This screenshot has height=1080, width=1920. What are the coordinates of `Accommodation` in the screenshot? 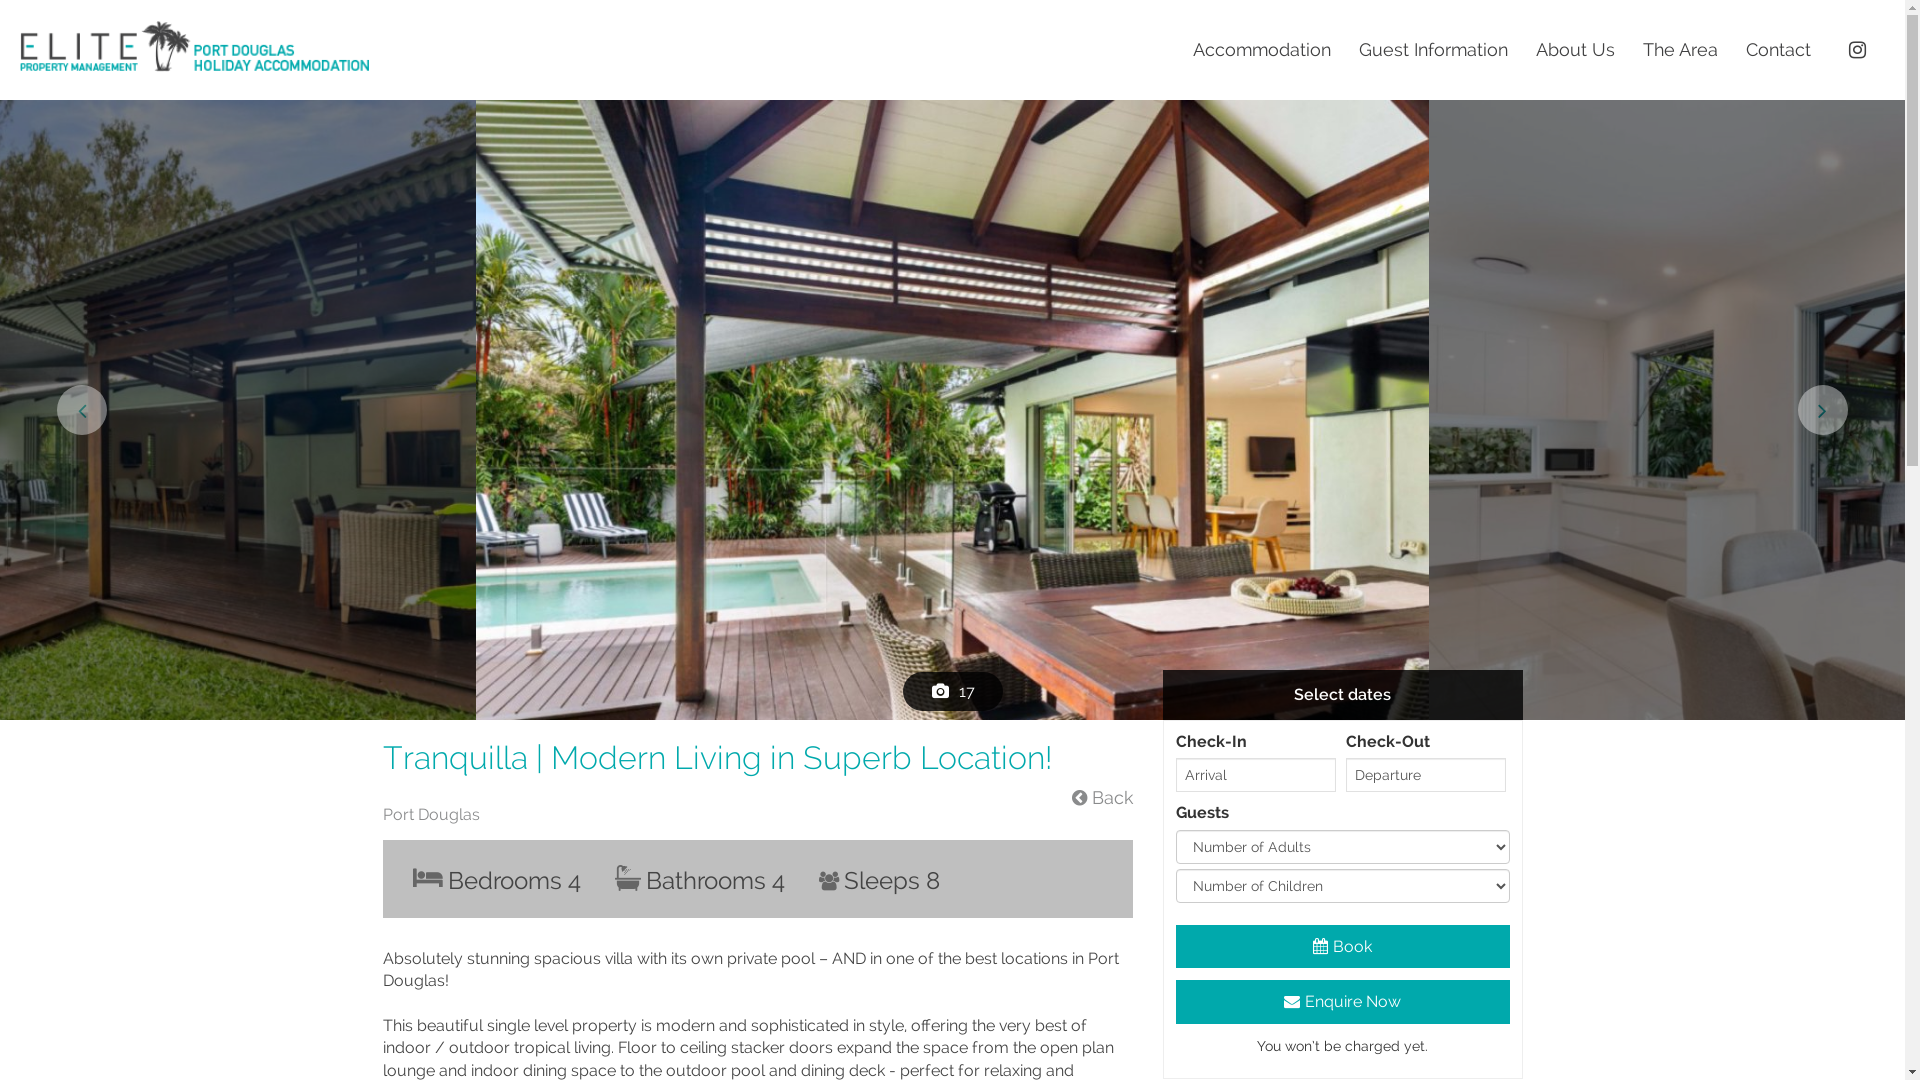 It's located at (1262, 50).